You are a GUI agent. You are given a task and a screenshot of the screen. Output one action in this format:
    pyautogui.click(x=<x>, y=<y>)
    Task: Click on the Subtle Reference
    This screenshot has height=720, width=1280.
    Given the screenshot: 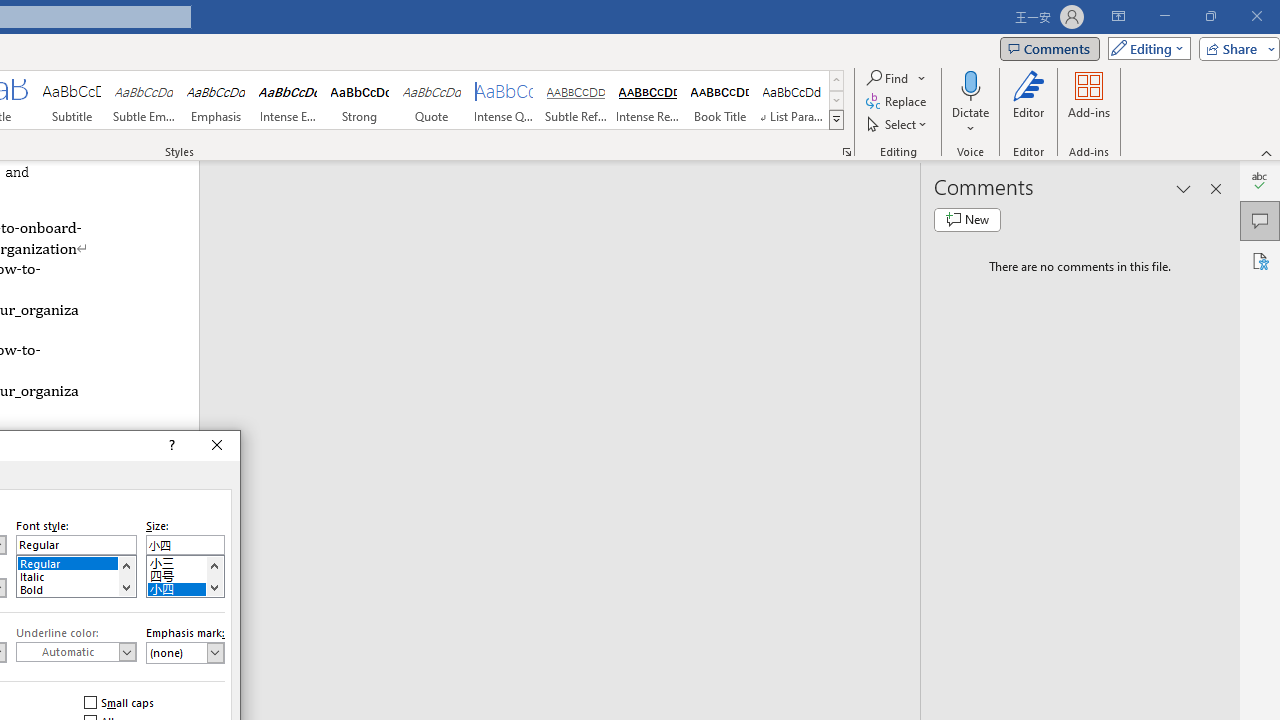 What is the action you would take?
    pyautogui.click(x=576, y=100)
    